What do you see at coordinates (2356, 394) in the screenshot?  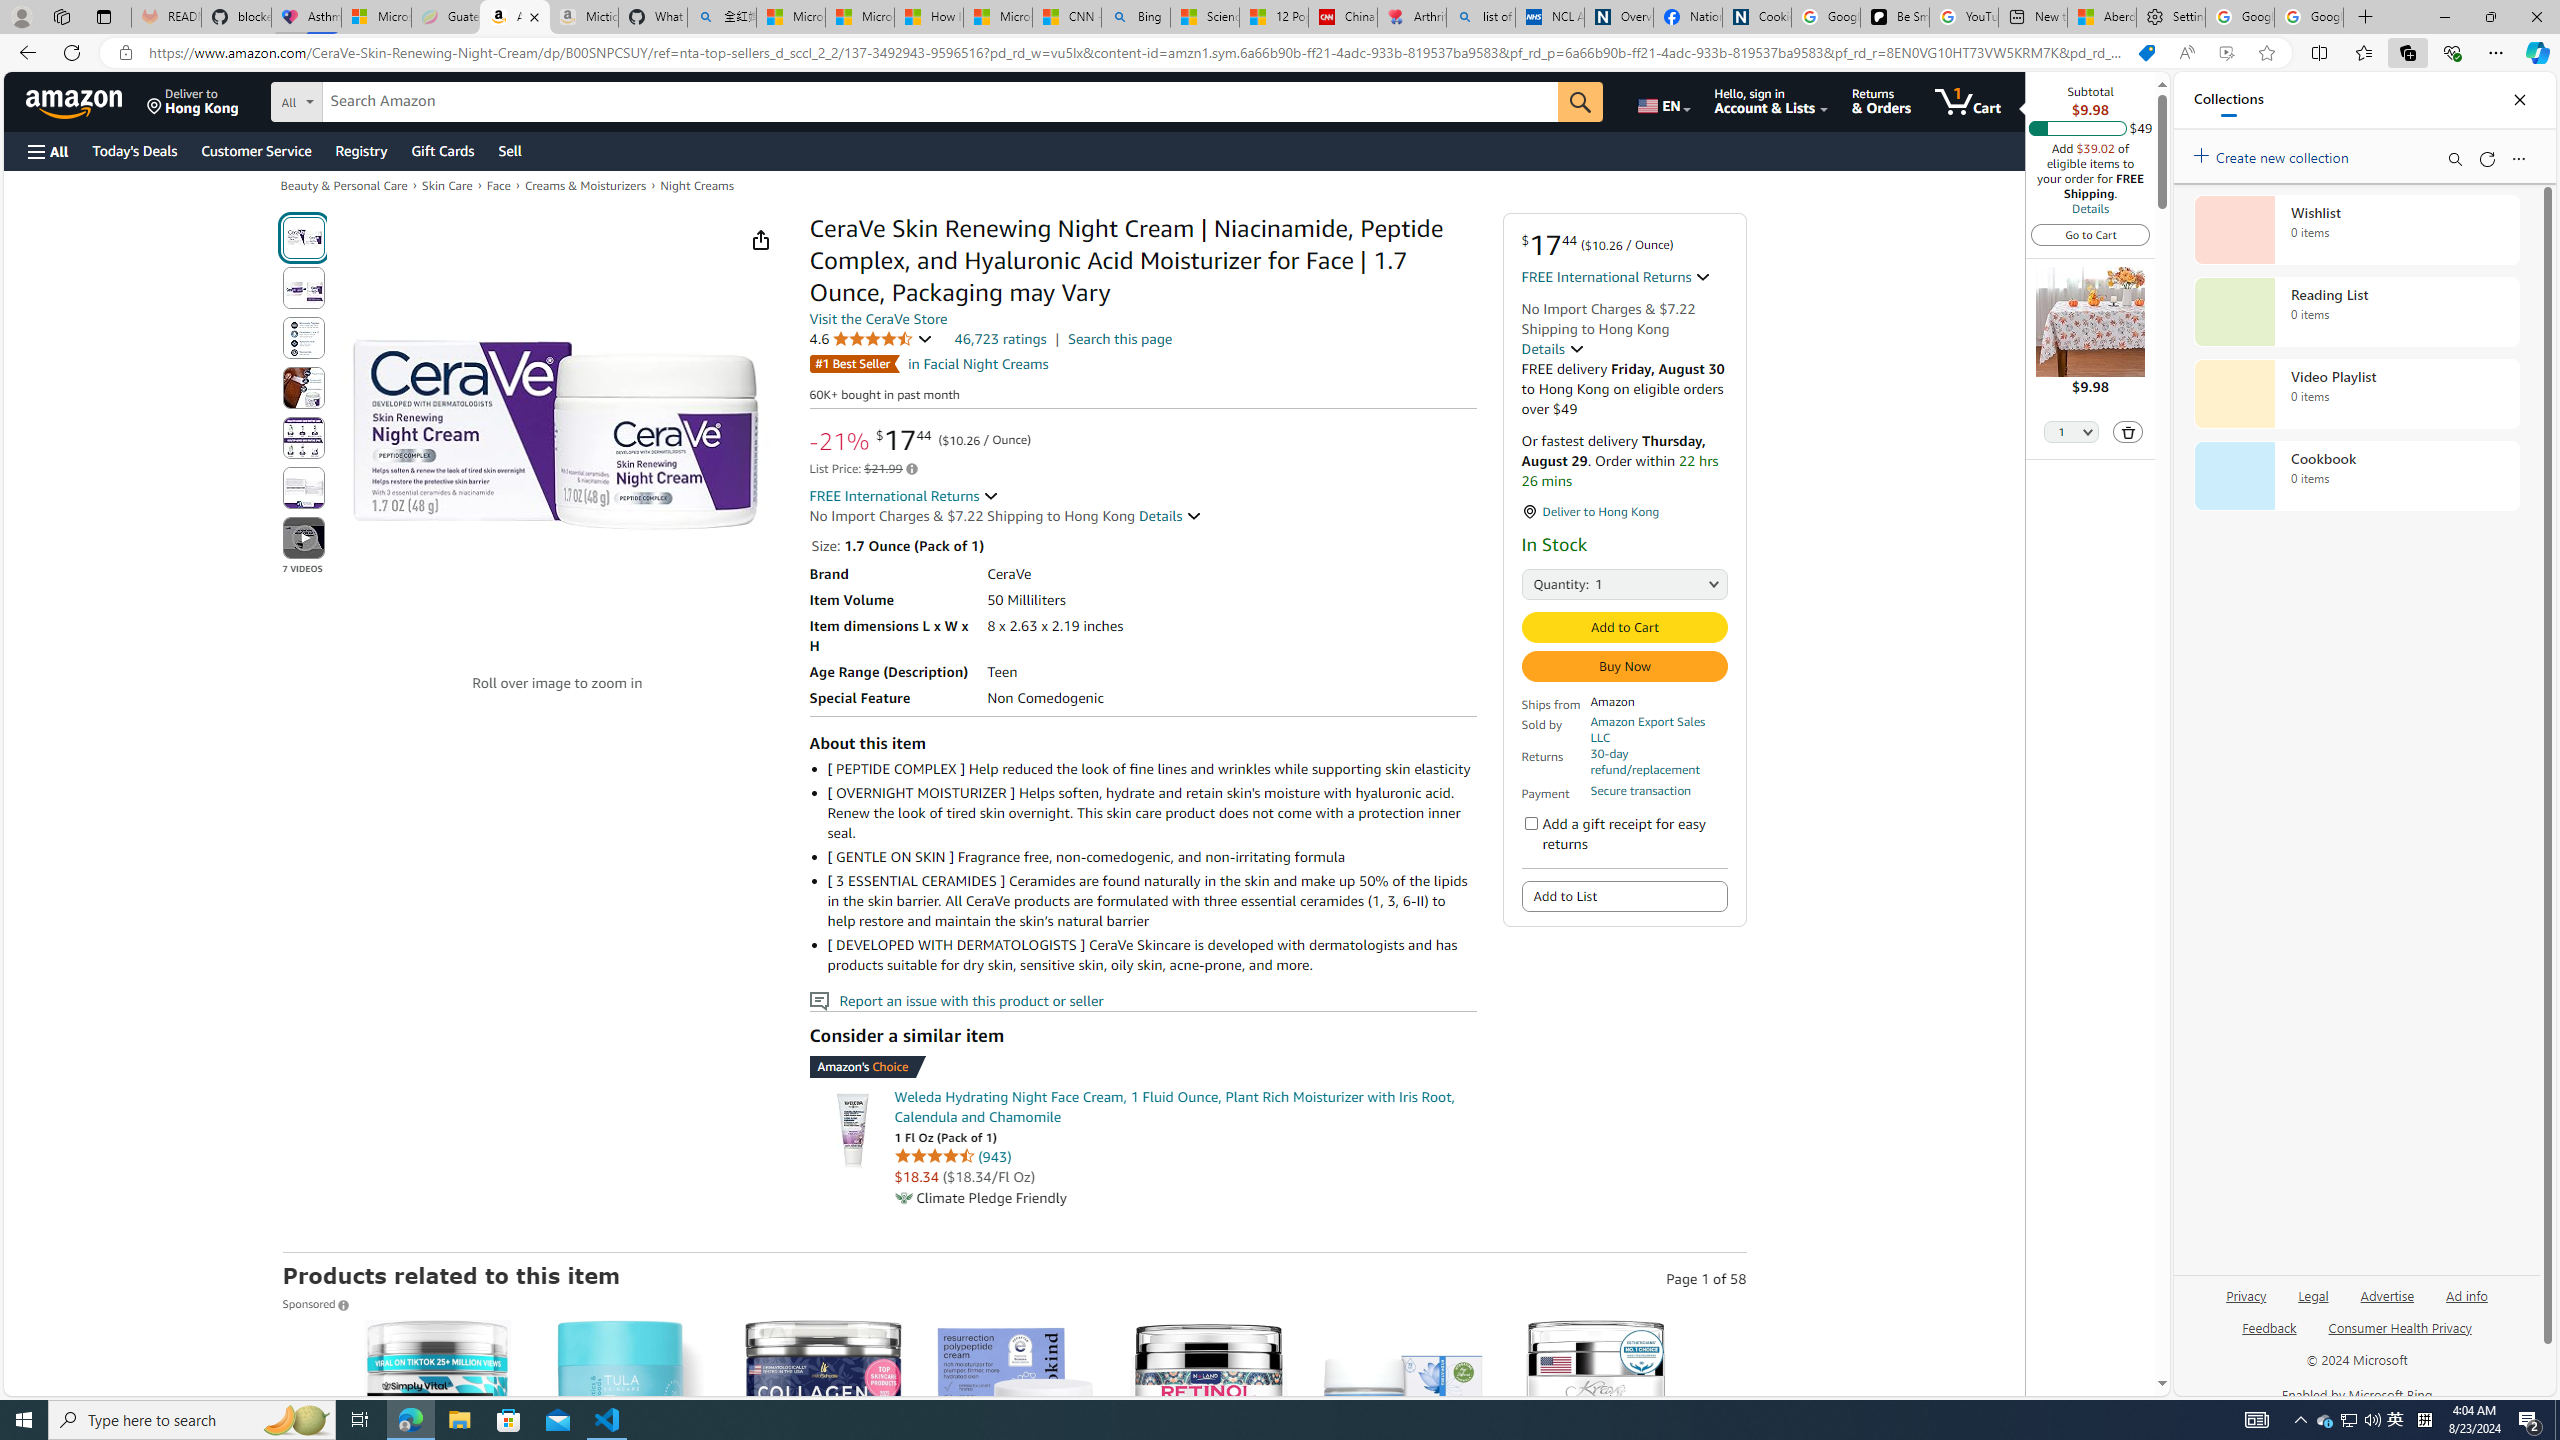 I see `Video Playlist collection, 0 items` at bounding box center [2356, 394].